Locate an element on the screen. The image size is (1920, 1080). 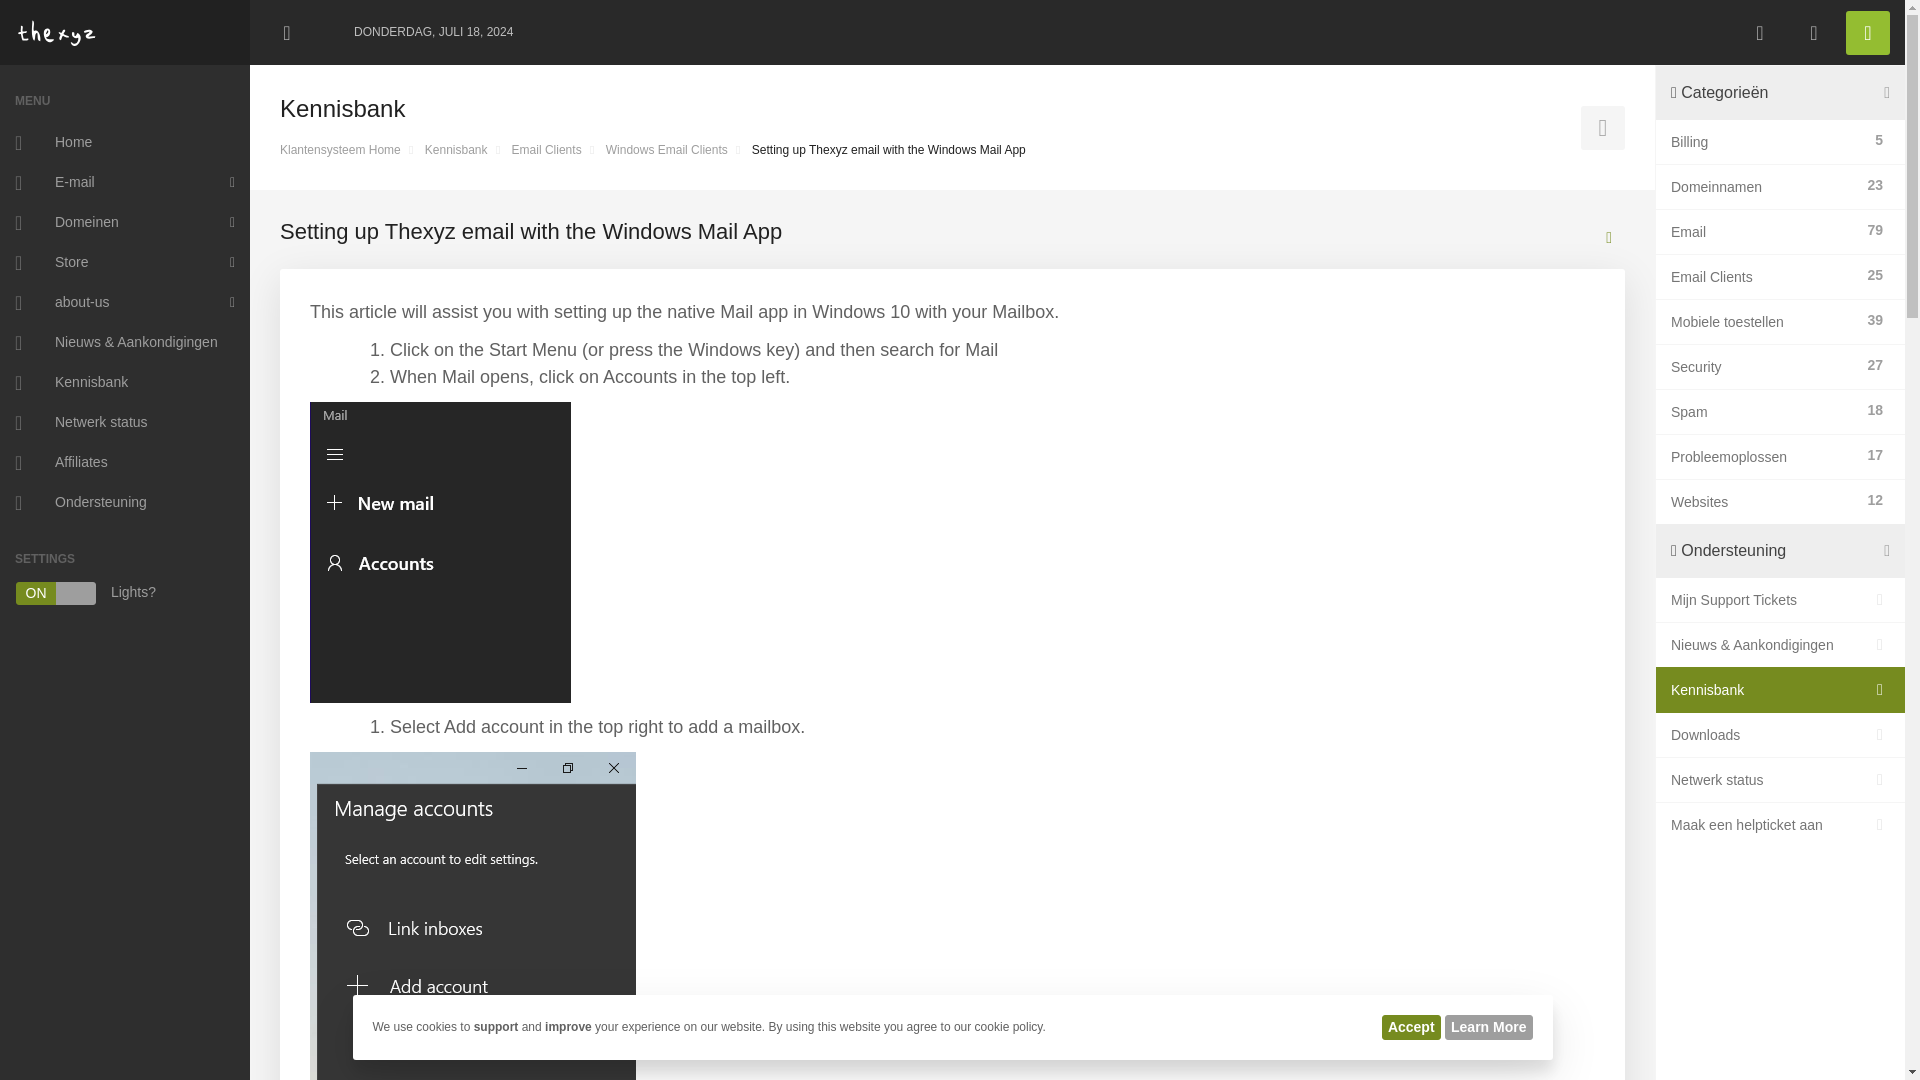
Domeinnamen is located at coordinates (1765, 186).